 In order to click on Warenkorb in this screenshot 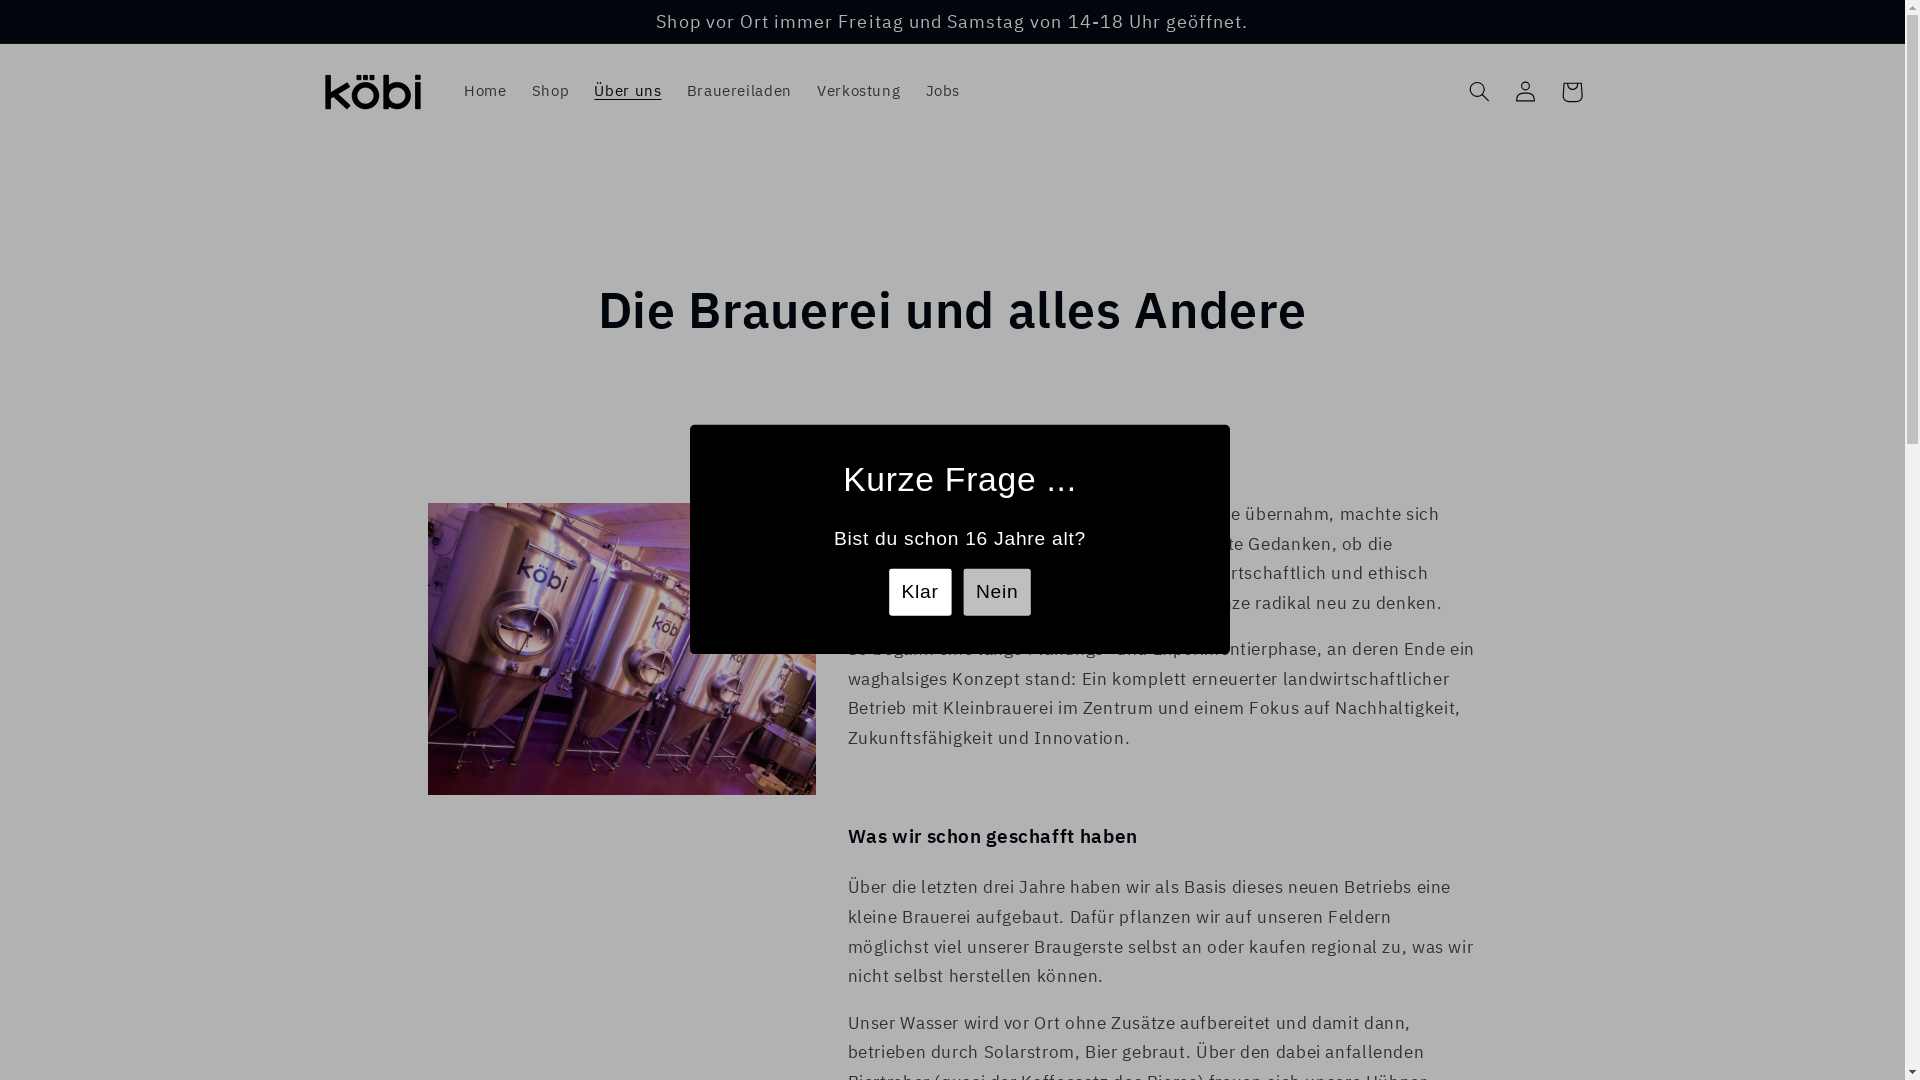, I will do `click(1572, 92)`.